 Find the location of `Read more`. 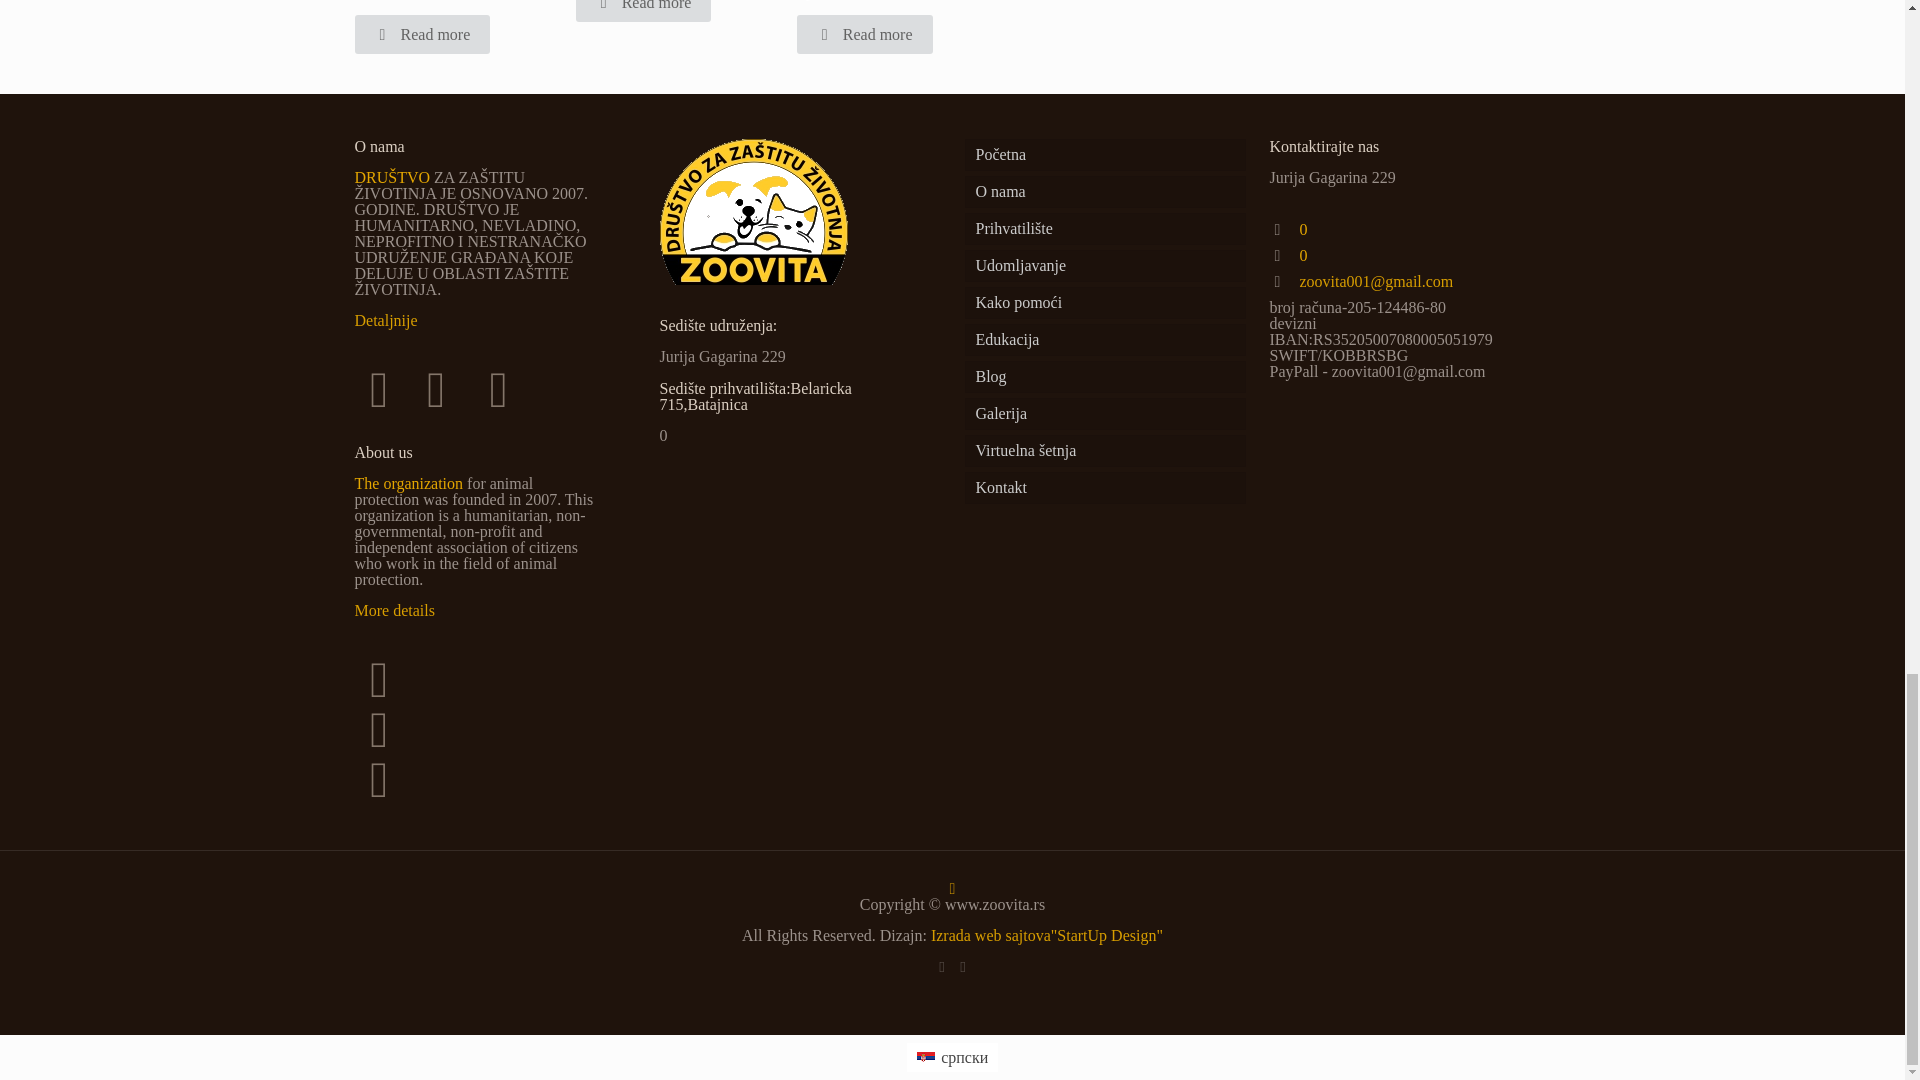

Read more is located at coordinates (864, 34).